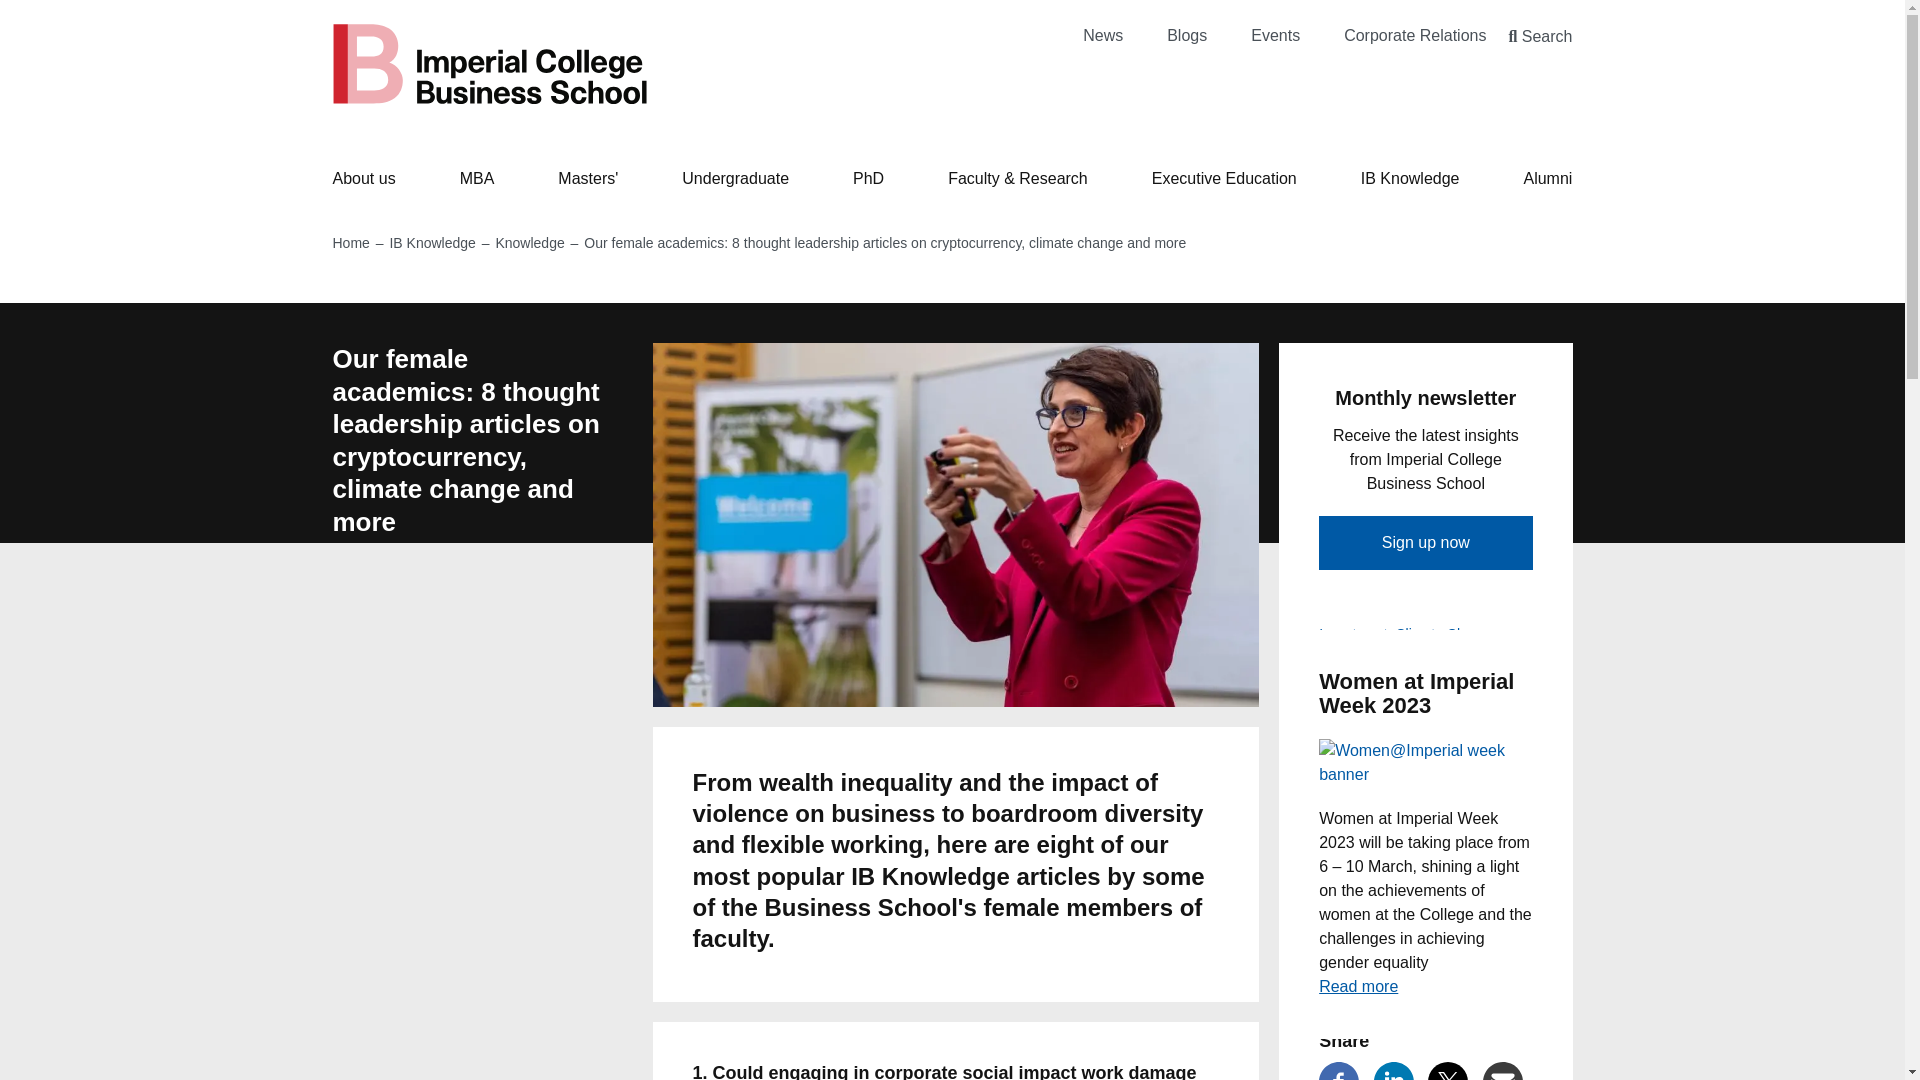 The image size is (1920, 1080). What do you see at coordinates (478, 178) in the screenshot?
I see `MBA` at bounding box center [478, 178].